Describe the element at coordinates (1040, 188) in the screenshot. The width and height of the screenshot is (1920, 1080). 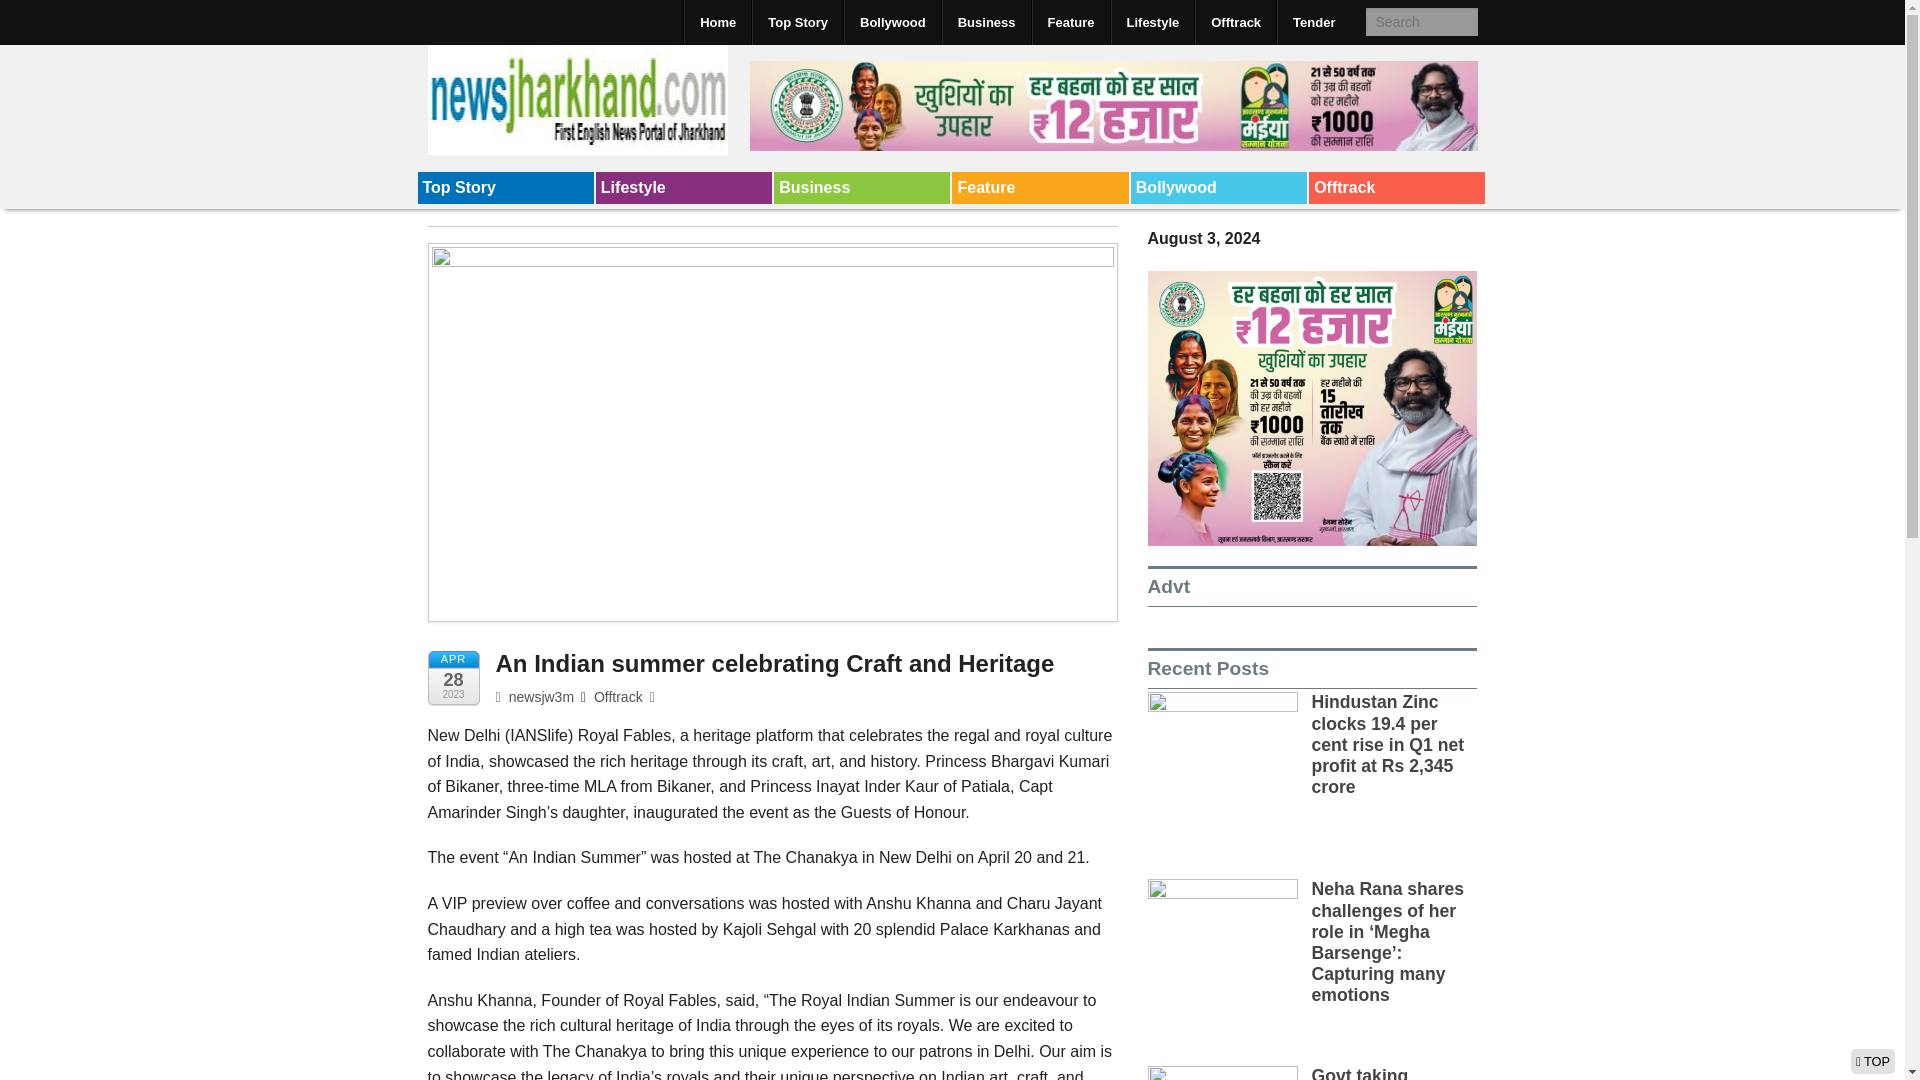
I see `Feature` at that location.